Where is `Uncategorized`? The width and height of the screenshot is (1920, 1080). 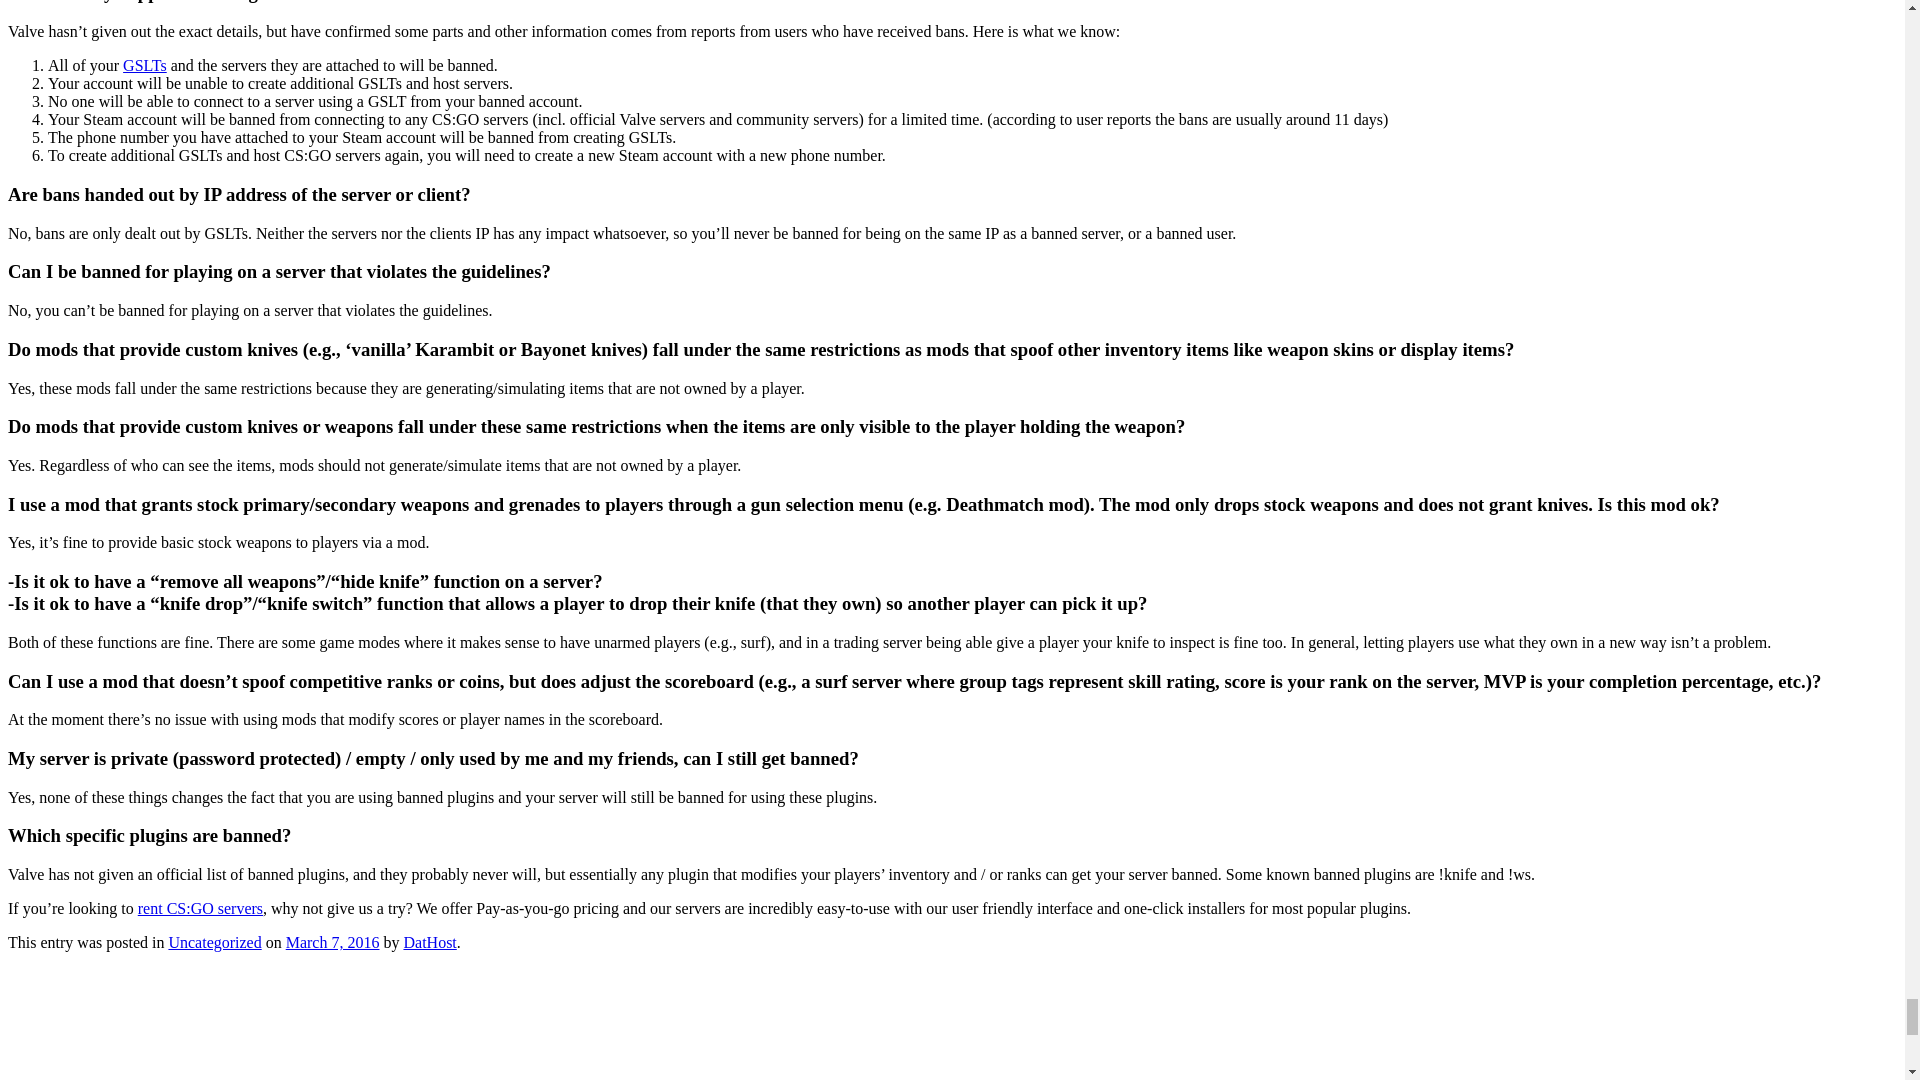
Uncategorized is located at coordinates (214, 942).